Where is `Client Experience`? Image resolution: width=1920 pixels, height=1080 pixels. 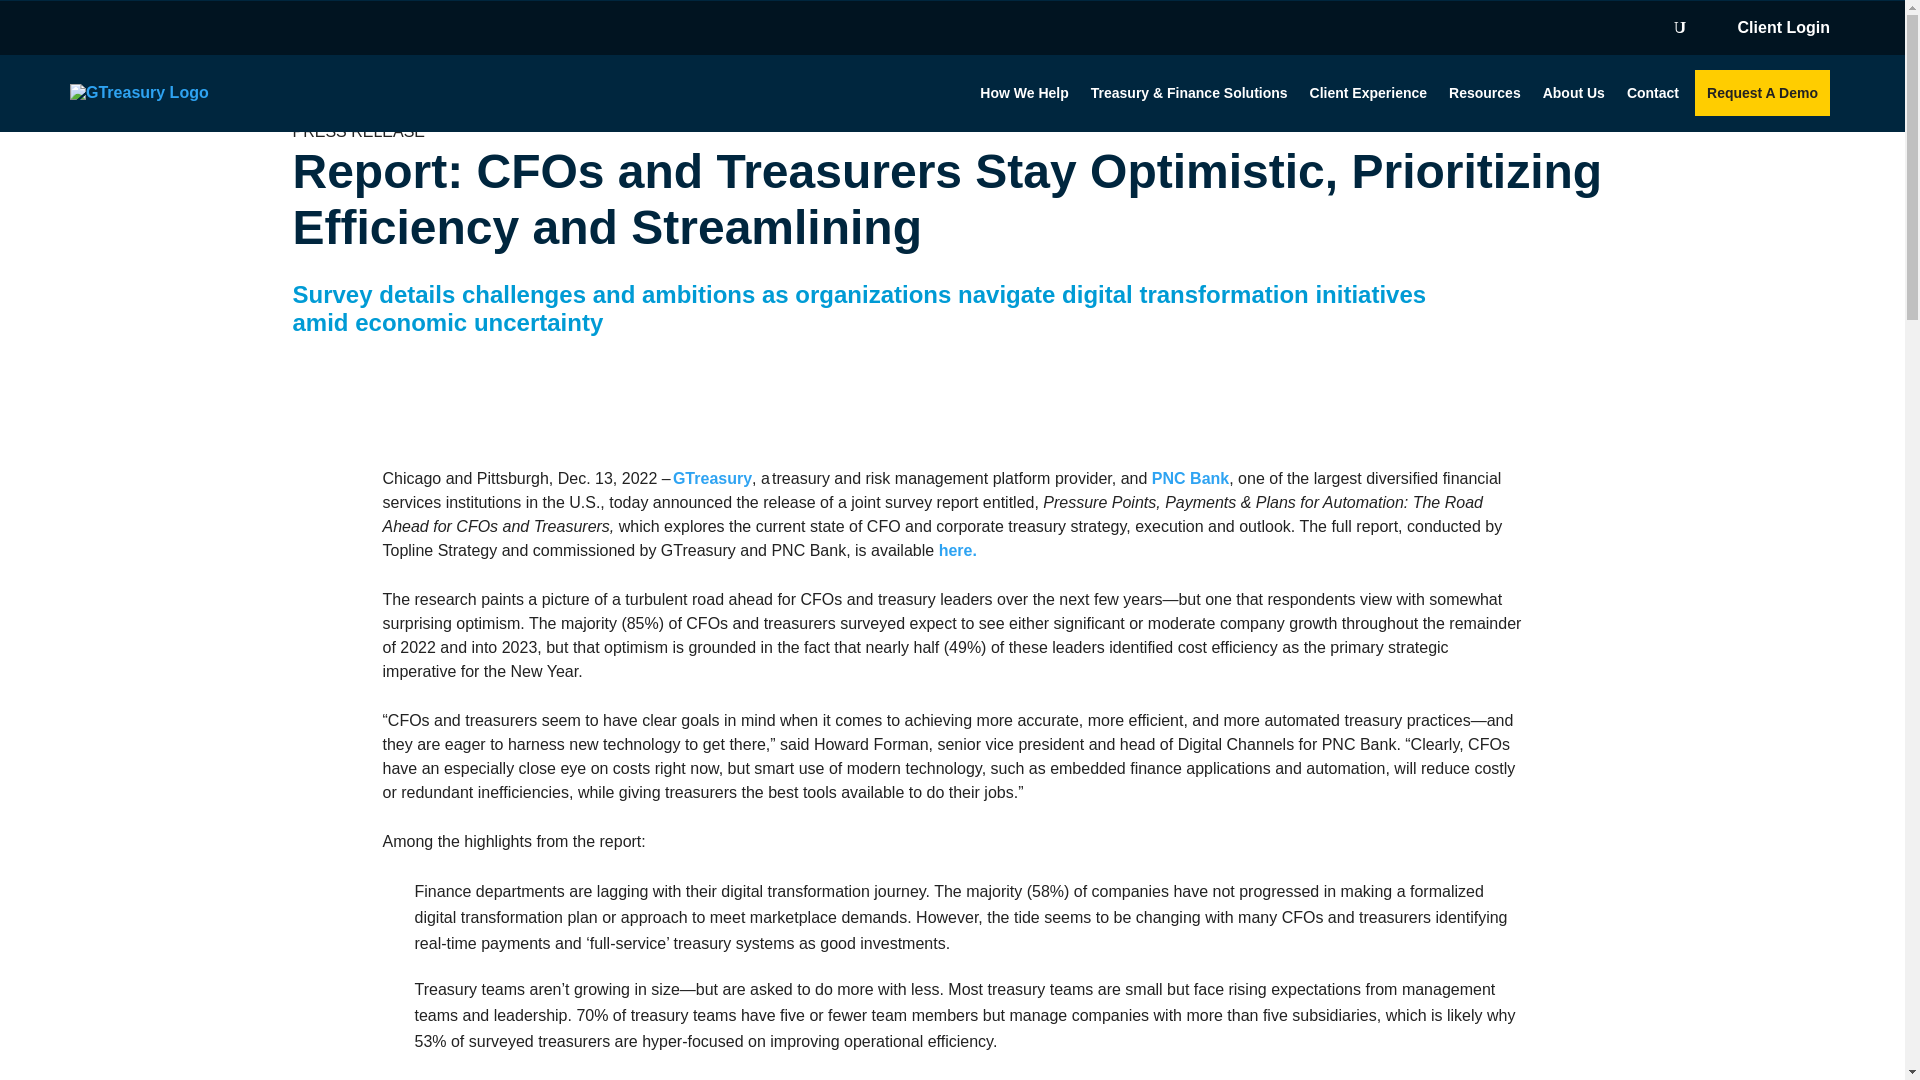 Client Experience is located at coordinates (1368, 92).